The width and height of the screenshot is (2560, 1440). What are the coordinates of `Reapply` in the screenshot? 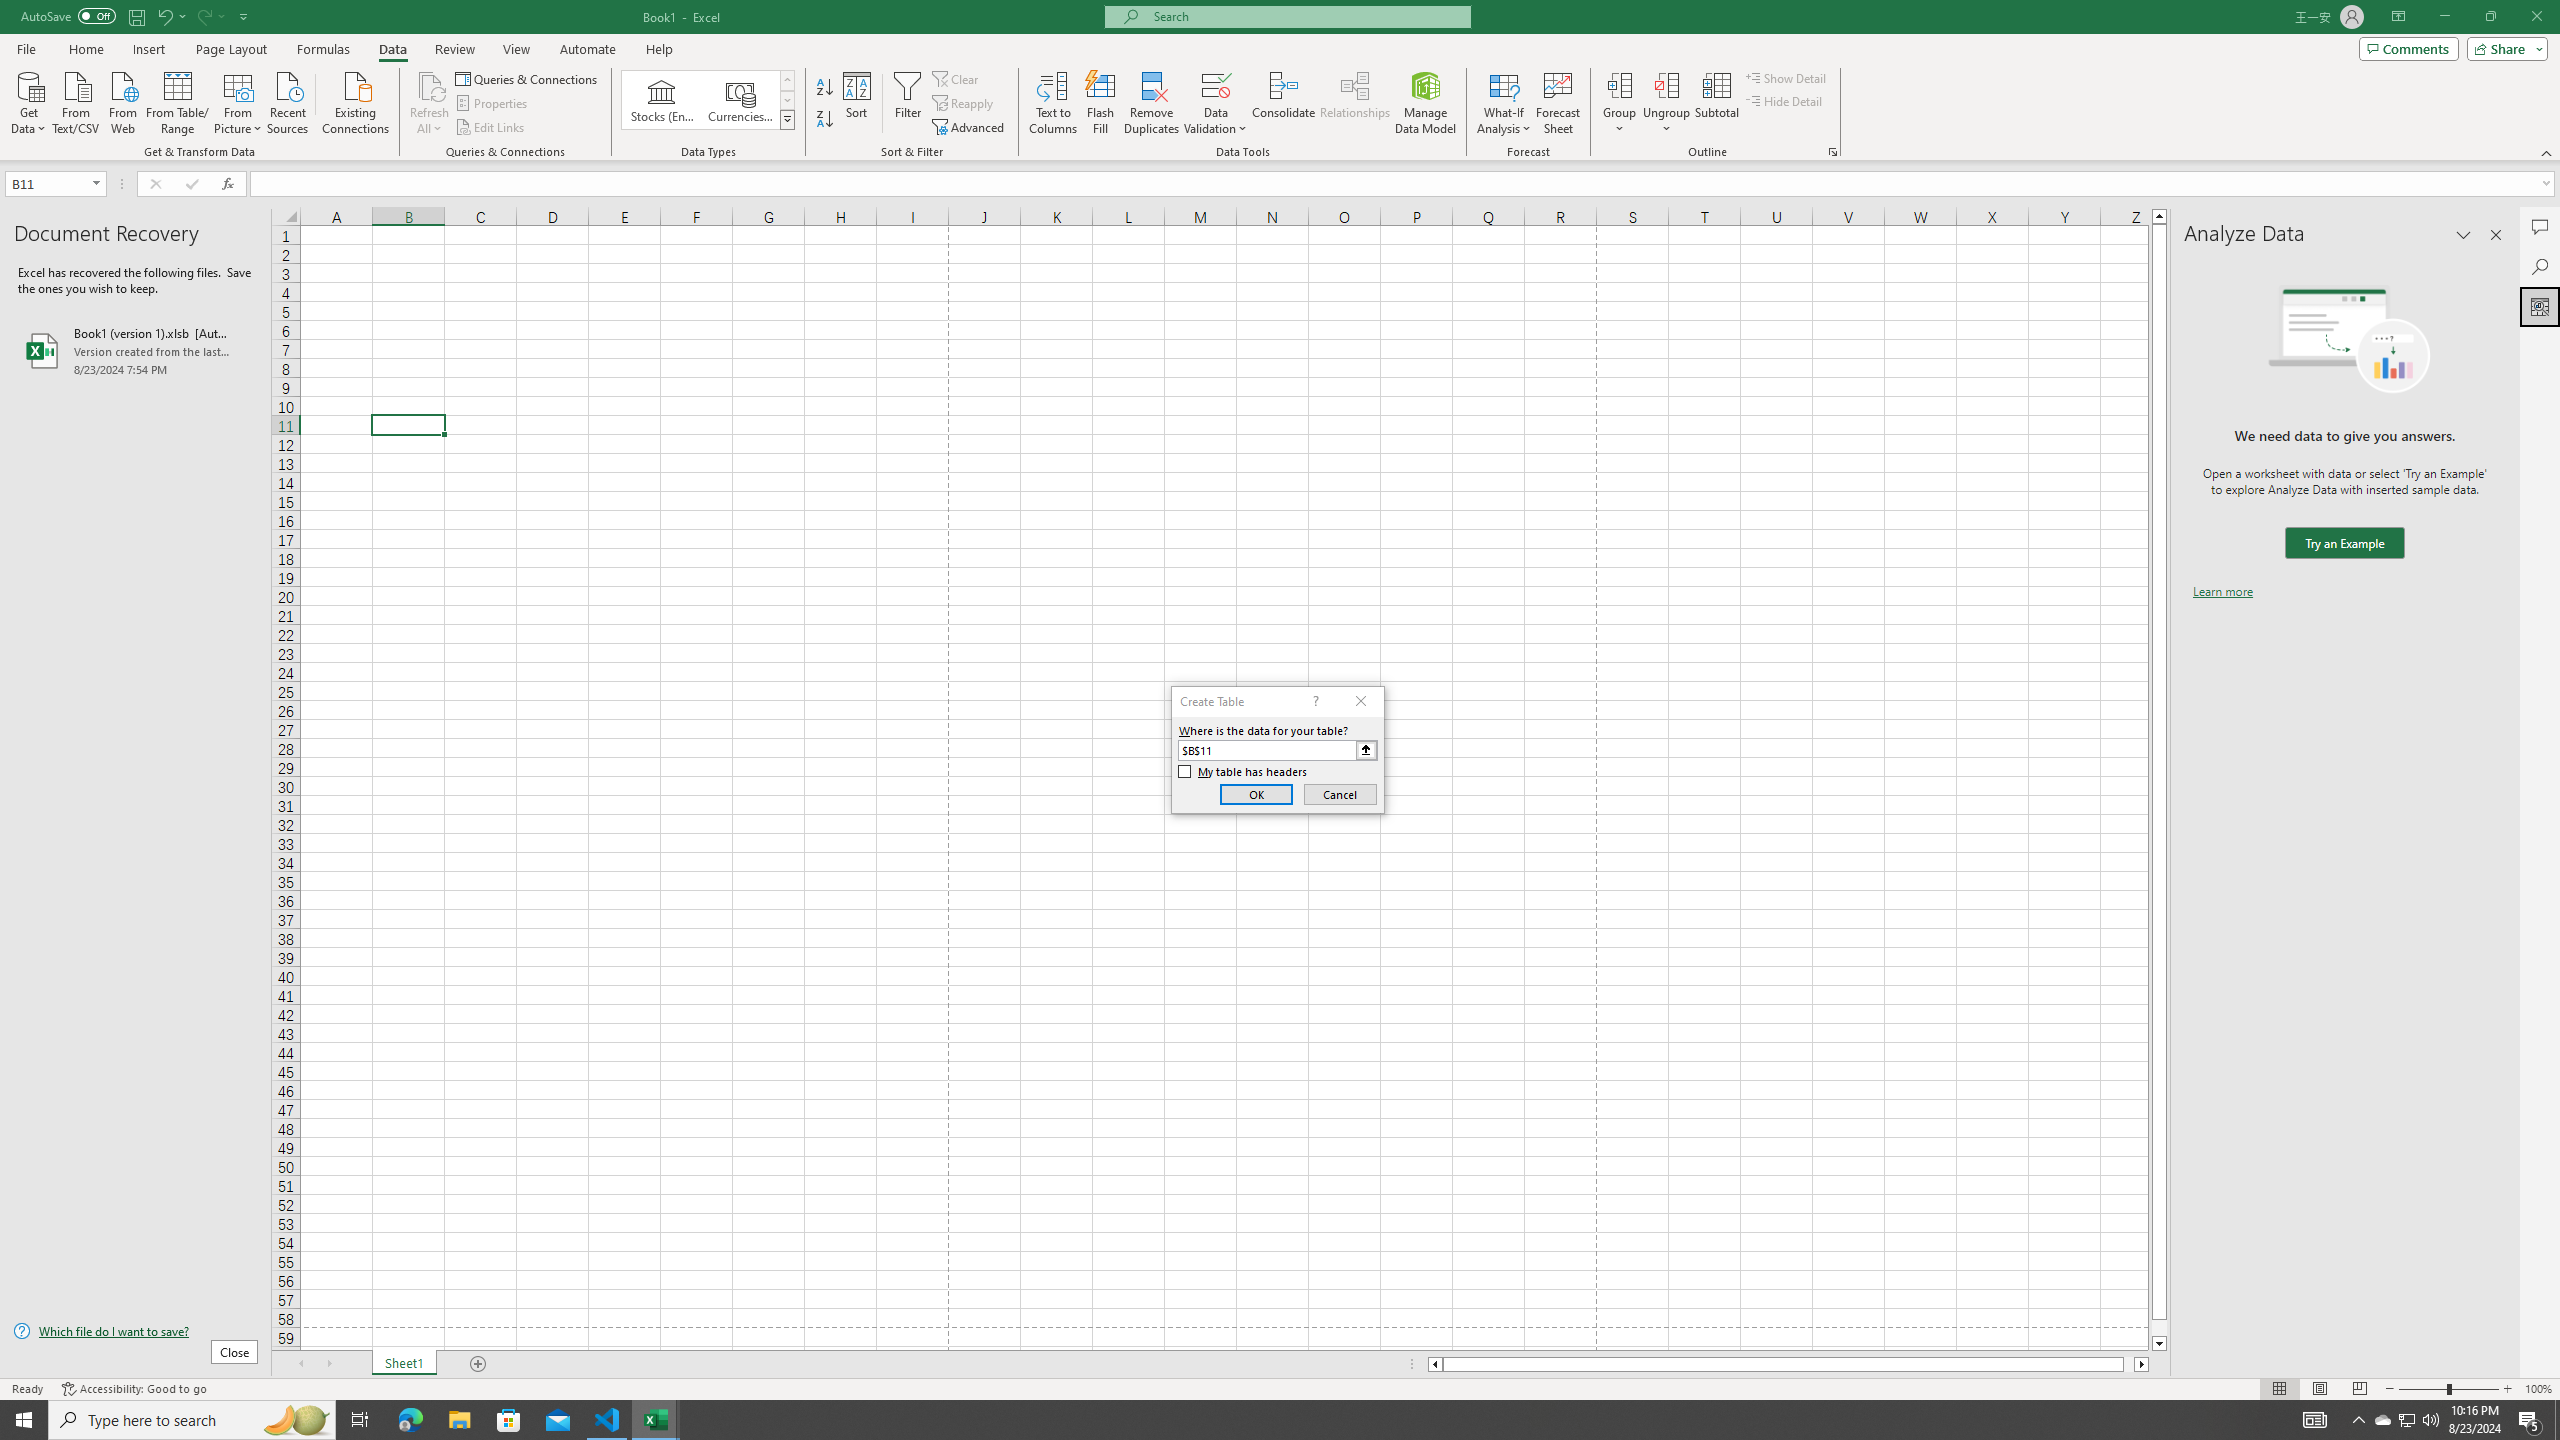 It's located at (964, 104).